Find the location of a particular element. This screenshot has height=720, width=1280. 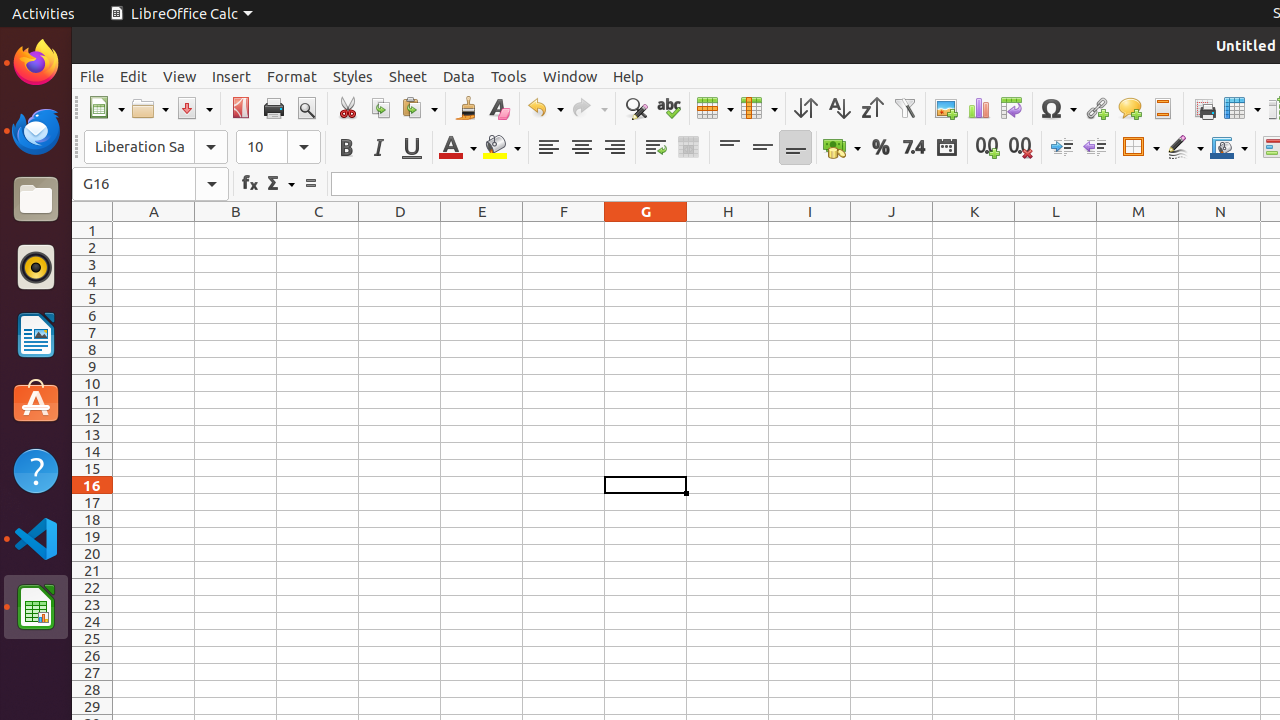

Edit is located at coordinates (134, 76).